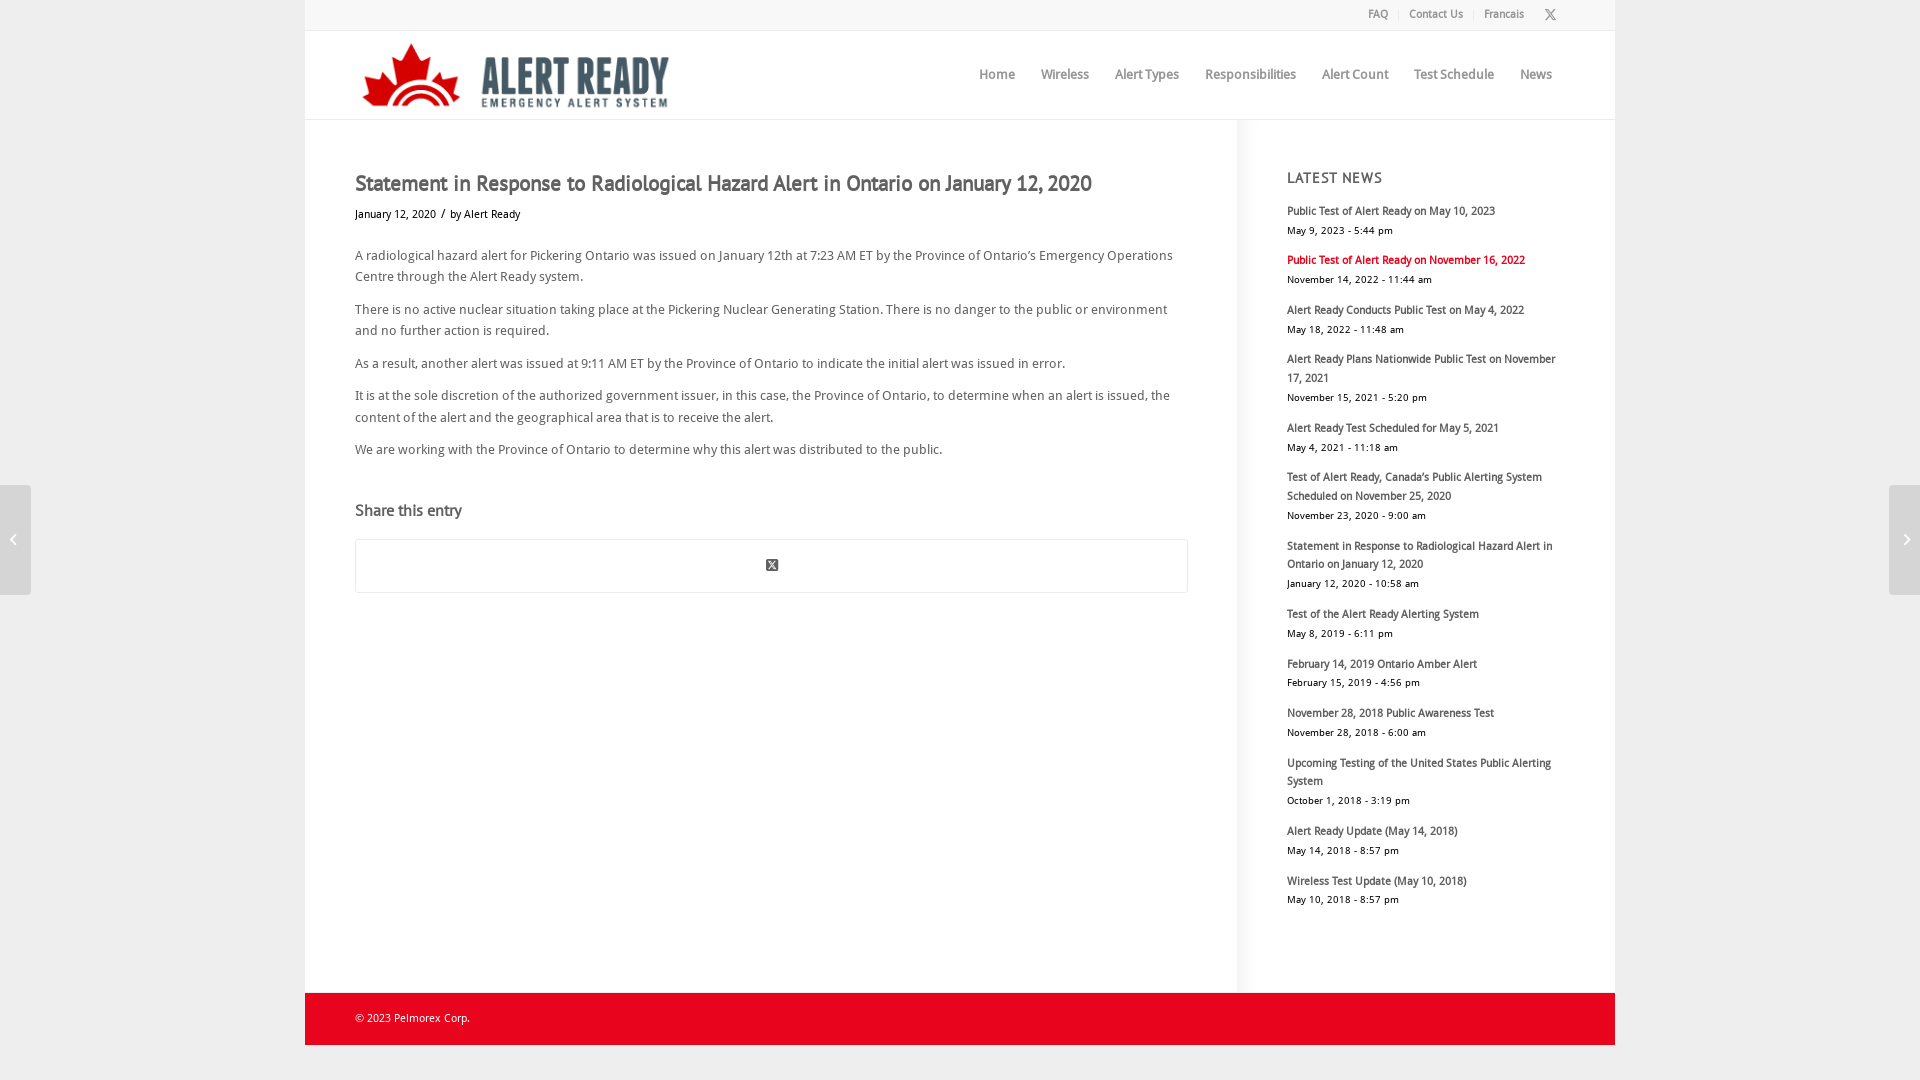 The height and width of the screenshot is (1080, 1920). I want to click on Responsibilities, so click(1250, 75).